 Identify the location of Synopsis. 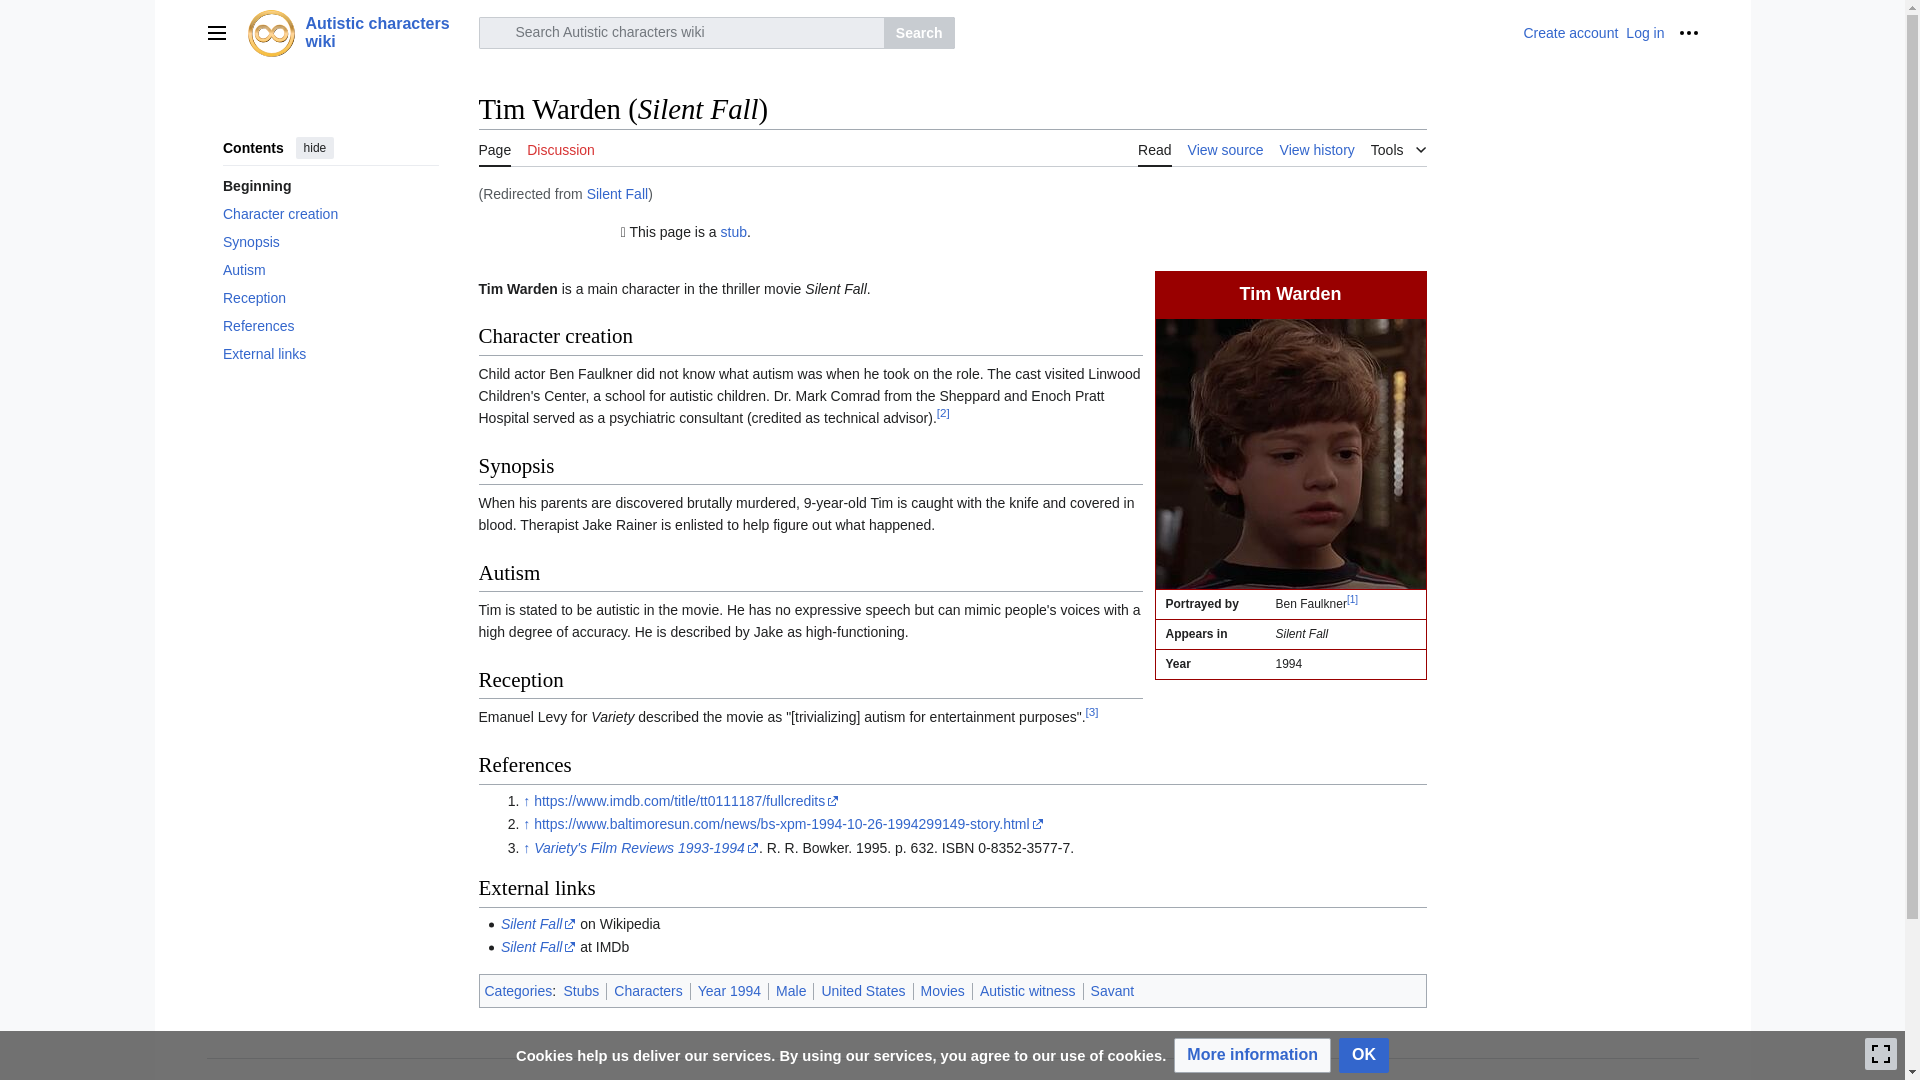
(330, 241).